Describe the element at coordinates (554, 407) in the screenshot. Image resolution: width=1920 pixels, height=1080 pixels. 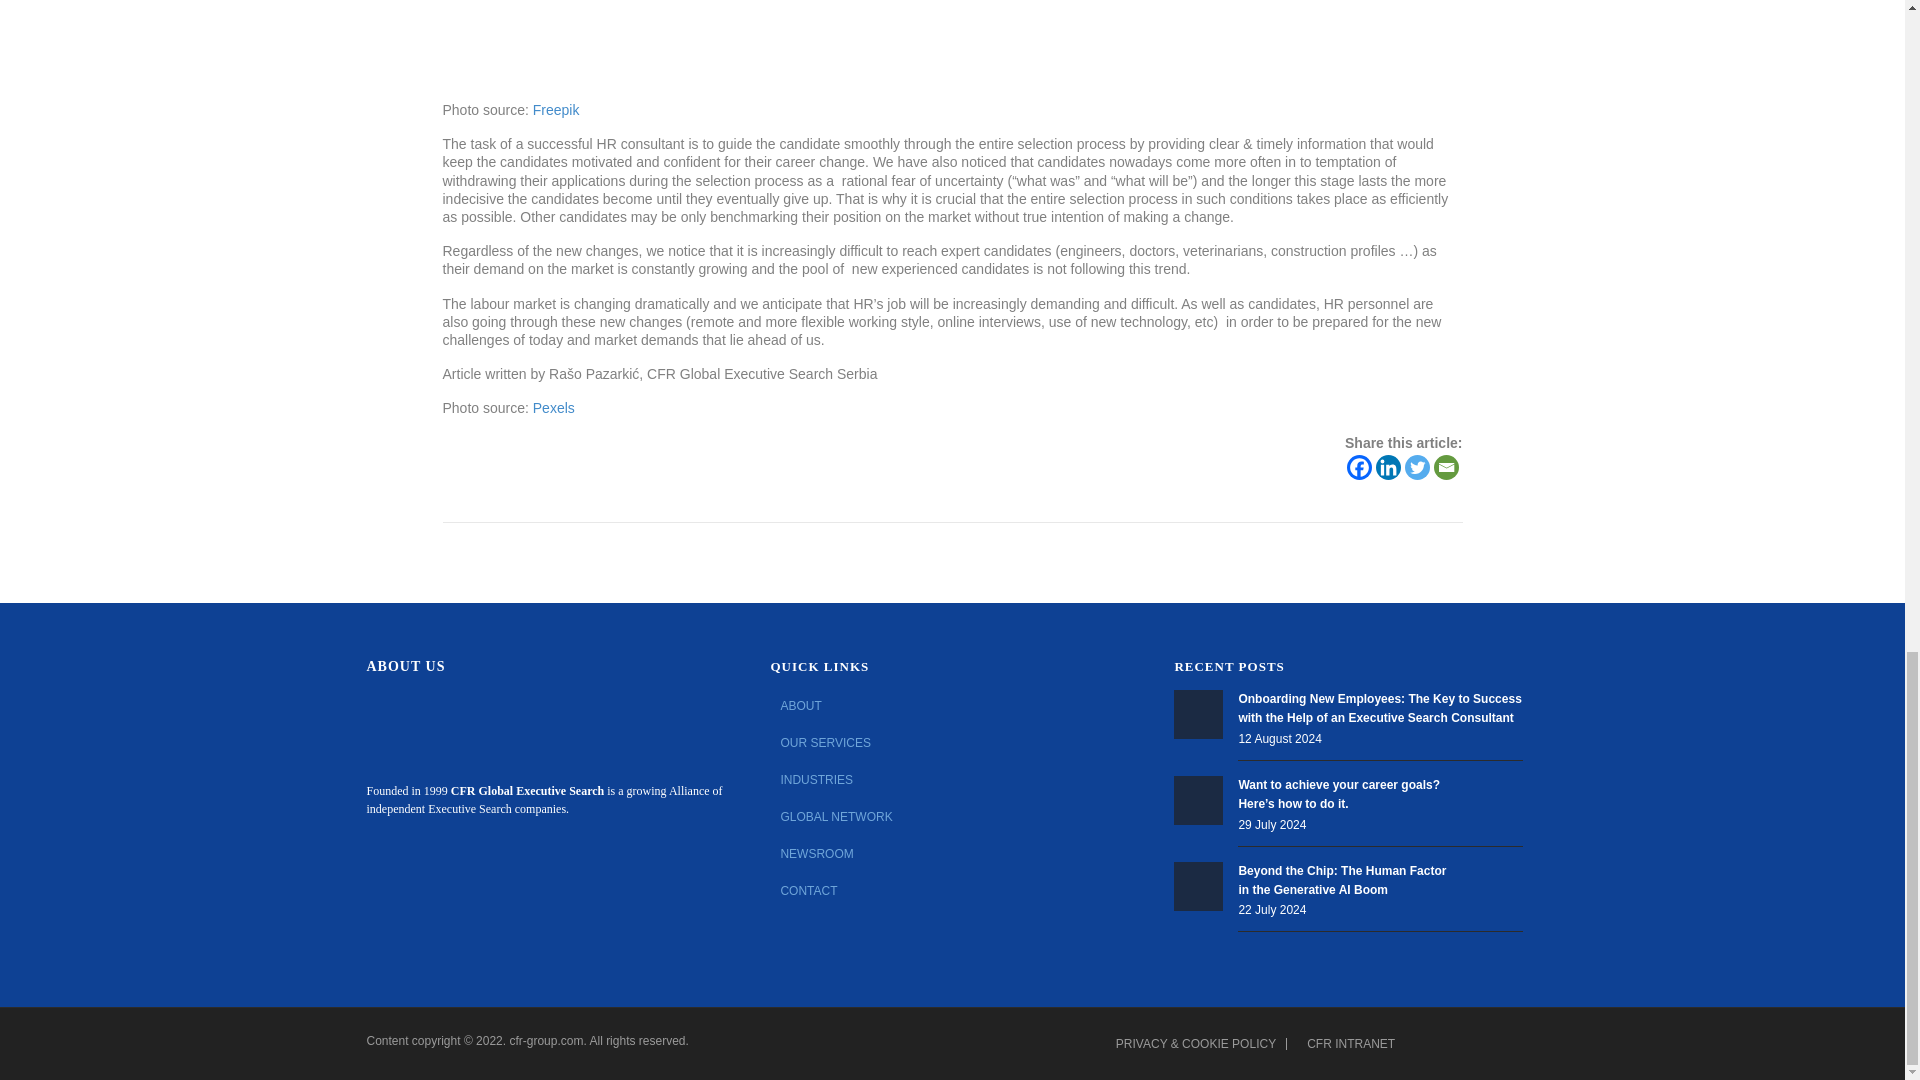
I see `Pexels` at that location.